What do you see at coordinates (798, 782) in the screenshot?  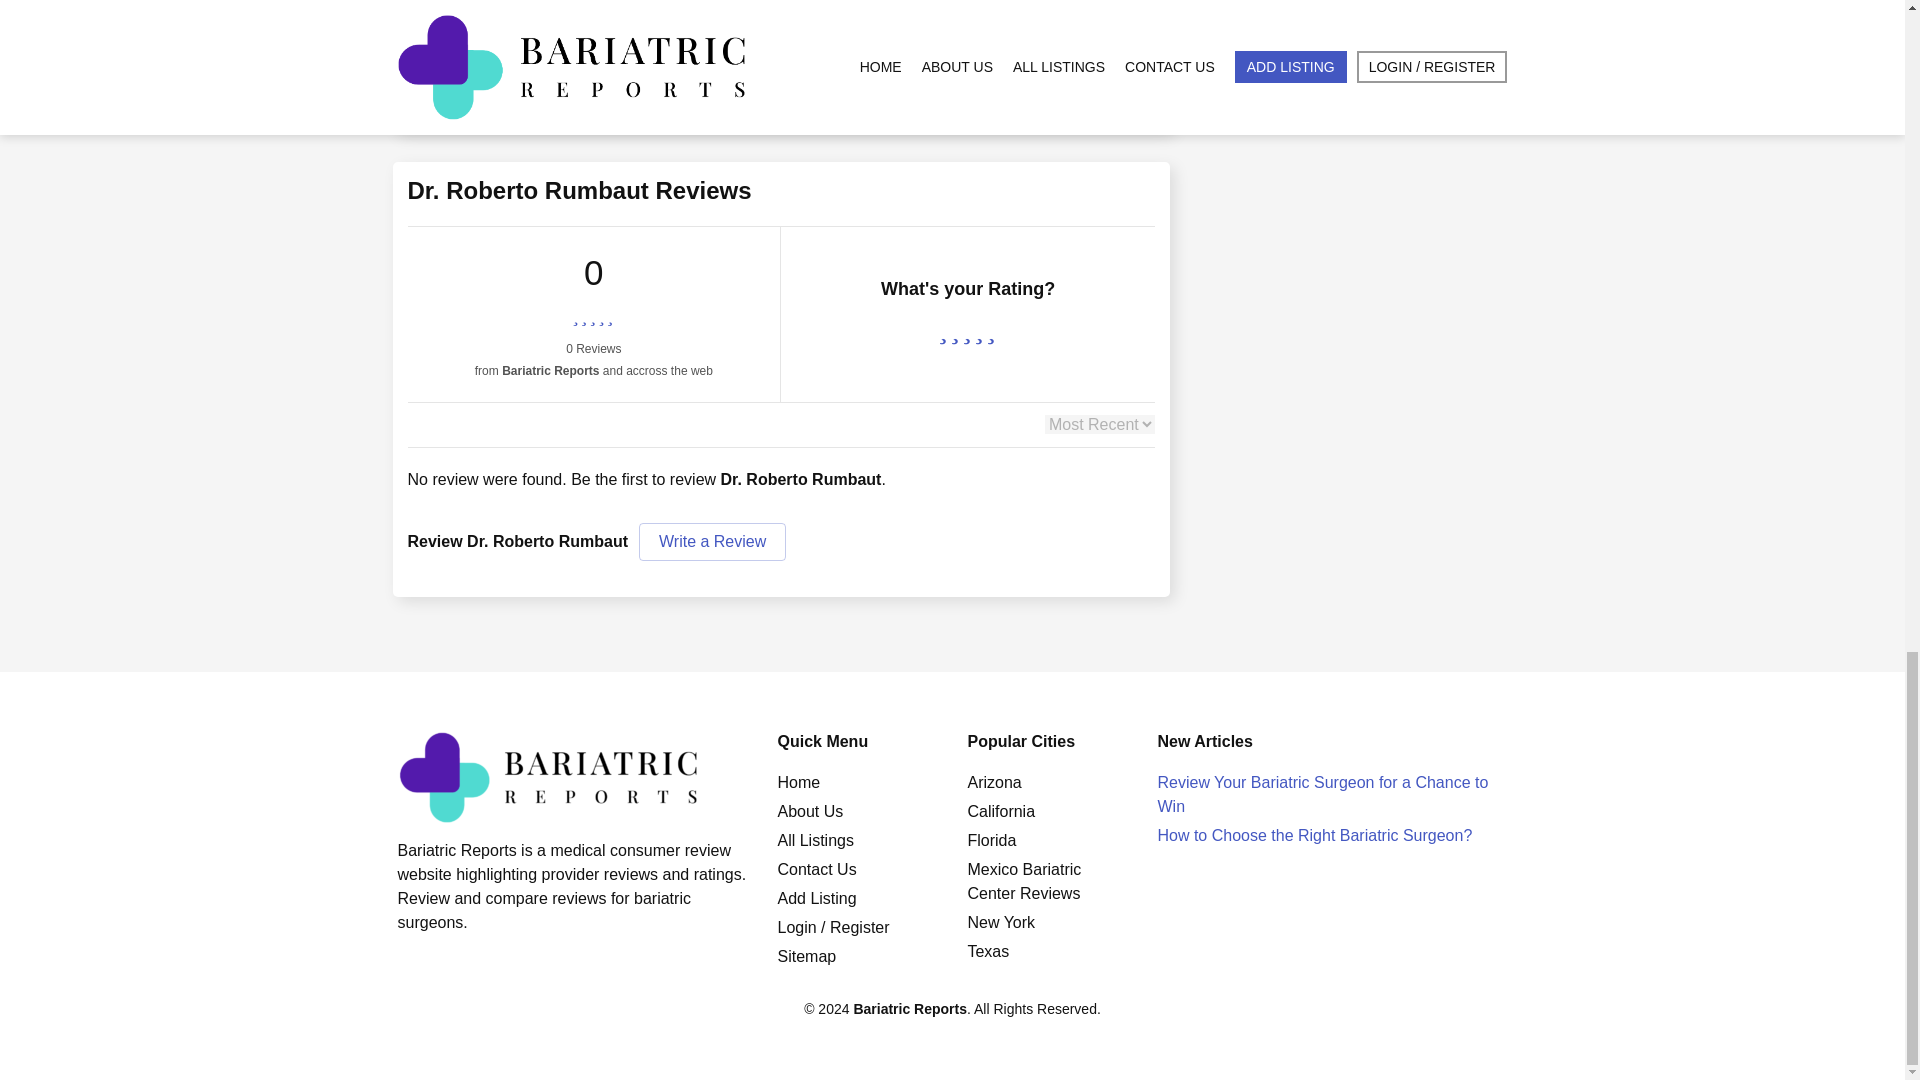 I see `Home` at bounding box center [798, 782].